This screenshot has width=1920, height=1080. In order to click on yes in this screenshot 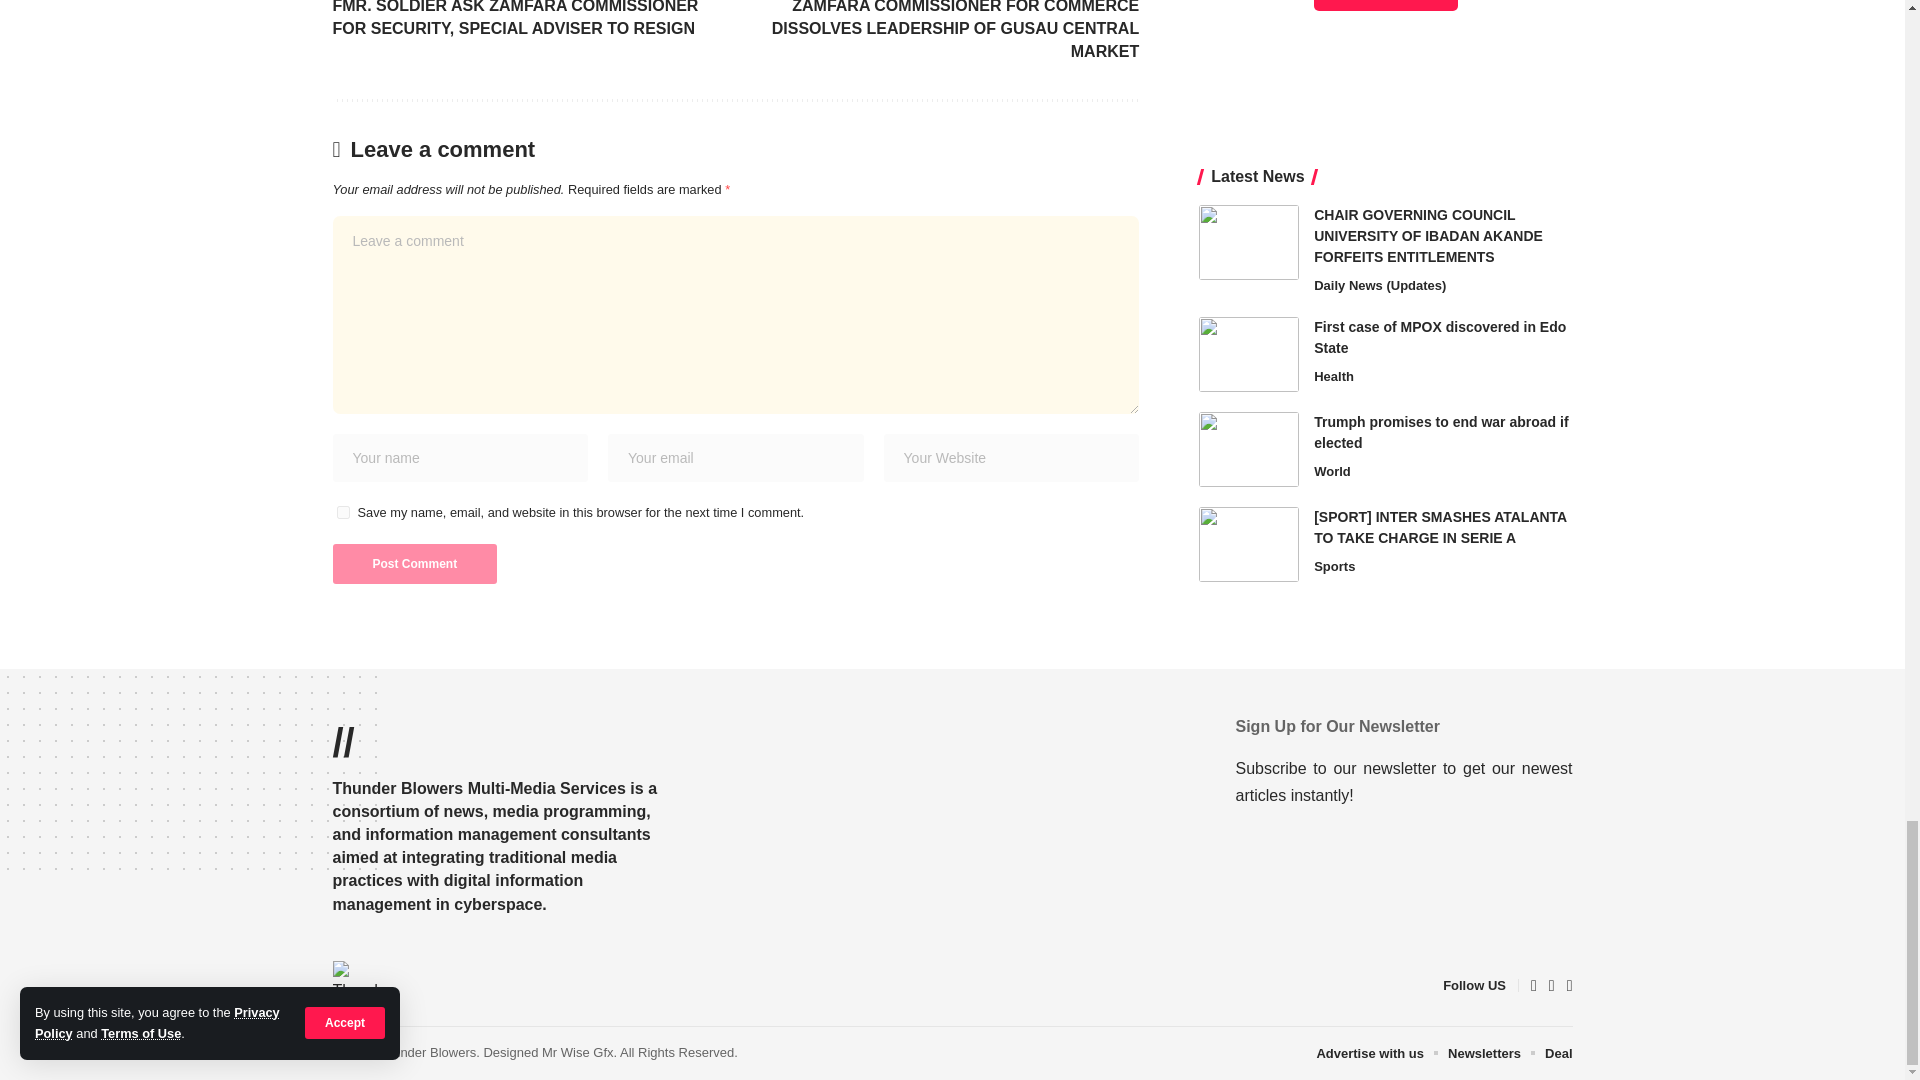, I will do `click(342, 512)`.